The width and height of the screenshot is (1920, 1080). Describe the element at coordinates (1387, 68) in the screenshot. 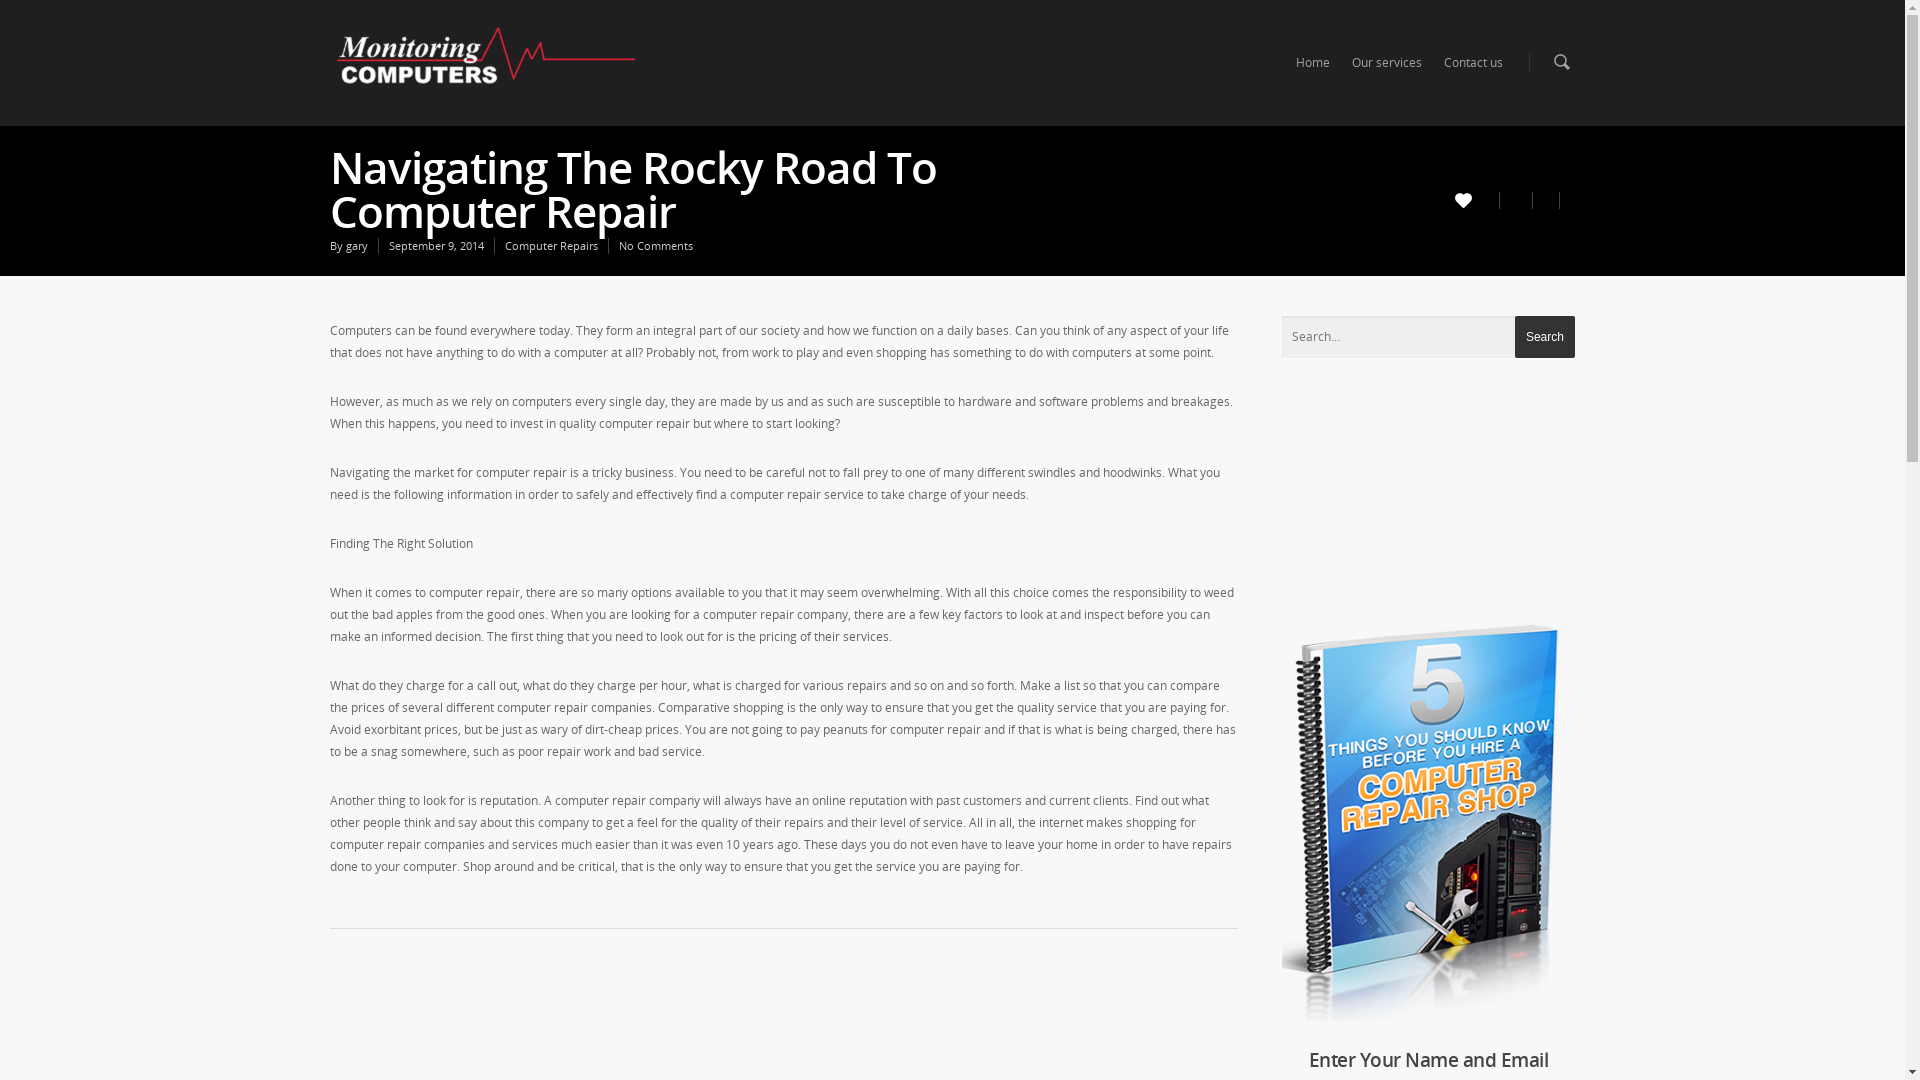

I see `Our services` at that location.